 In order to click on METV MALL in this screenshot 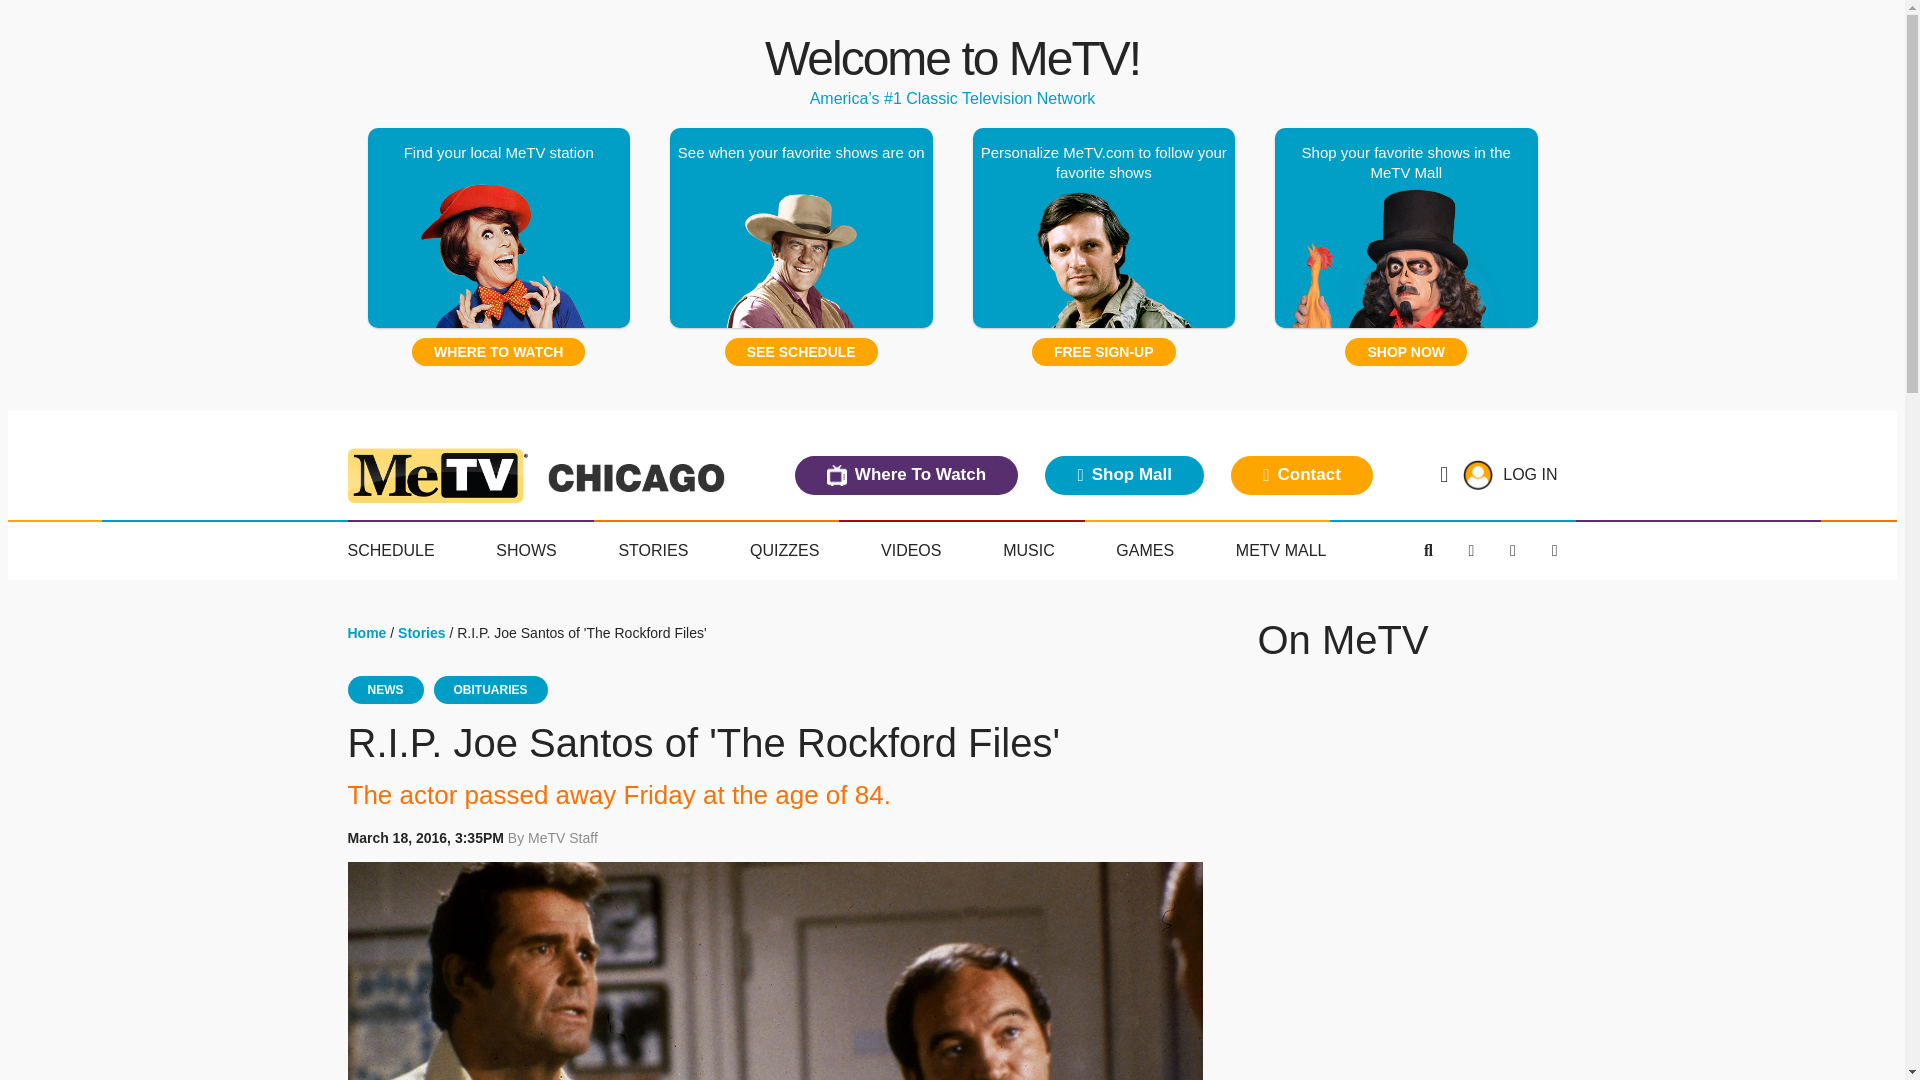, I will do `click(1281, 551)`.